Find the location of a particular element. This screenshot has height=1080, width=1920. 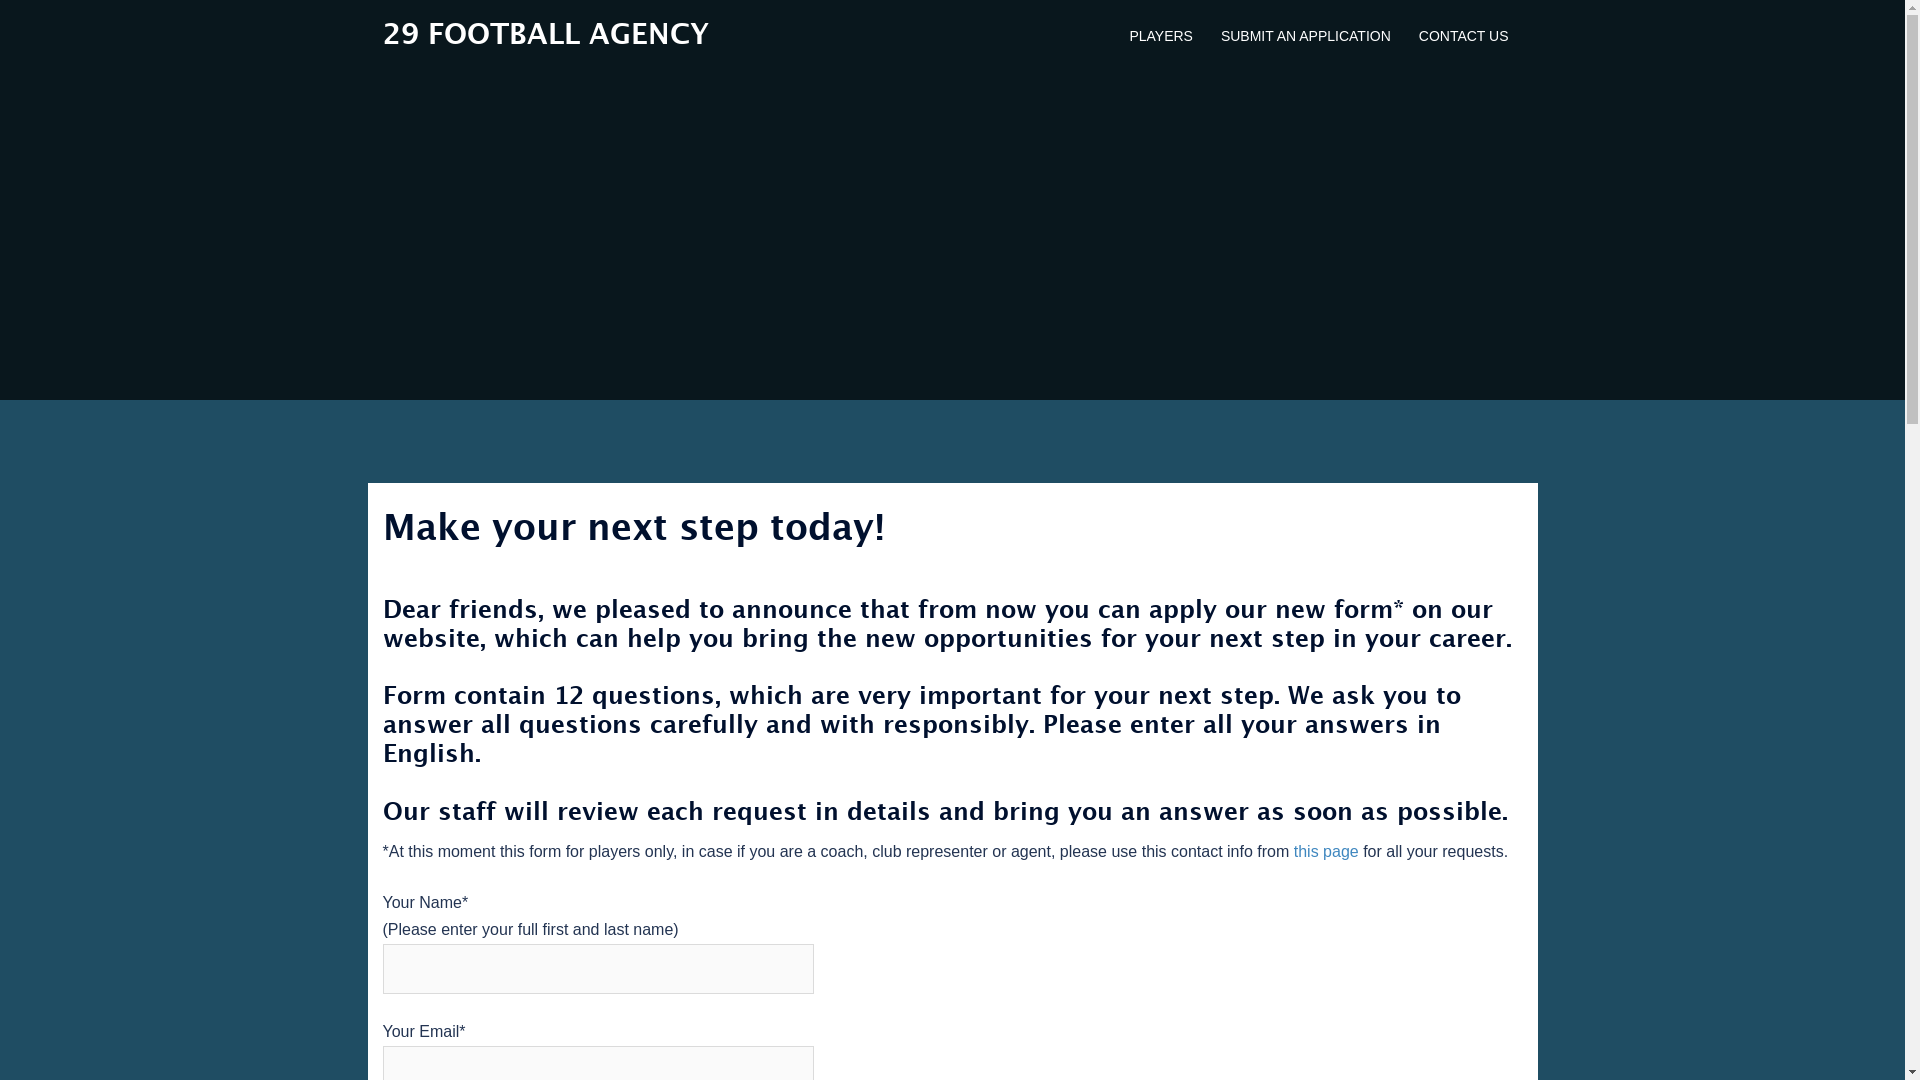

this page is located at coordinates (1326, 852).